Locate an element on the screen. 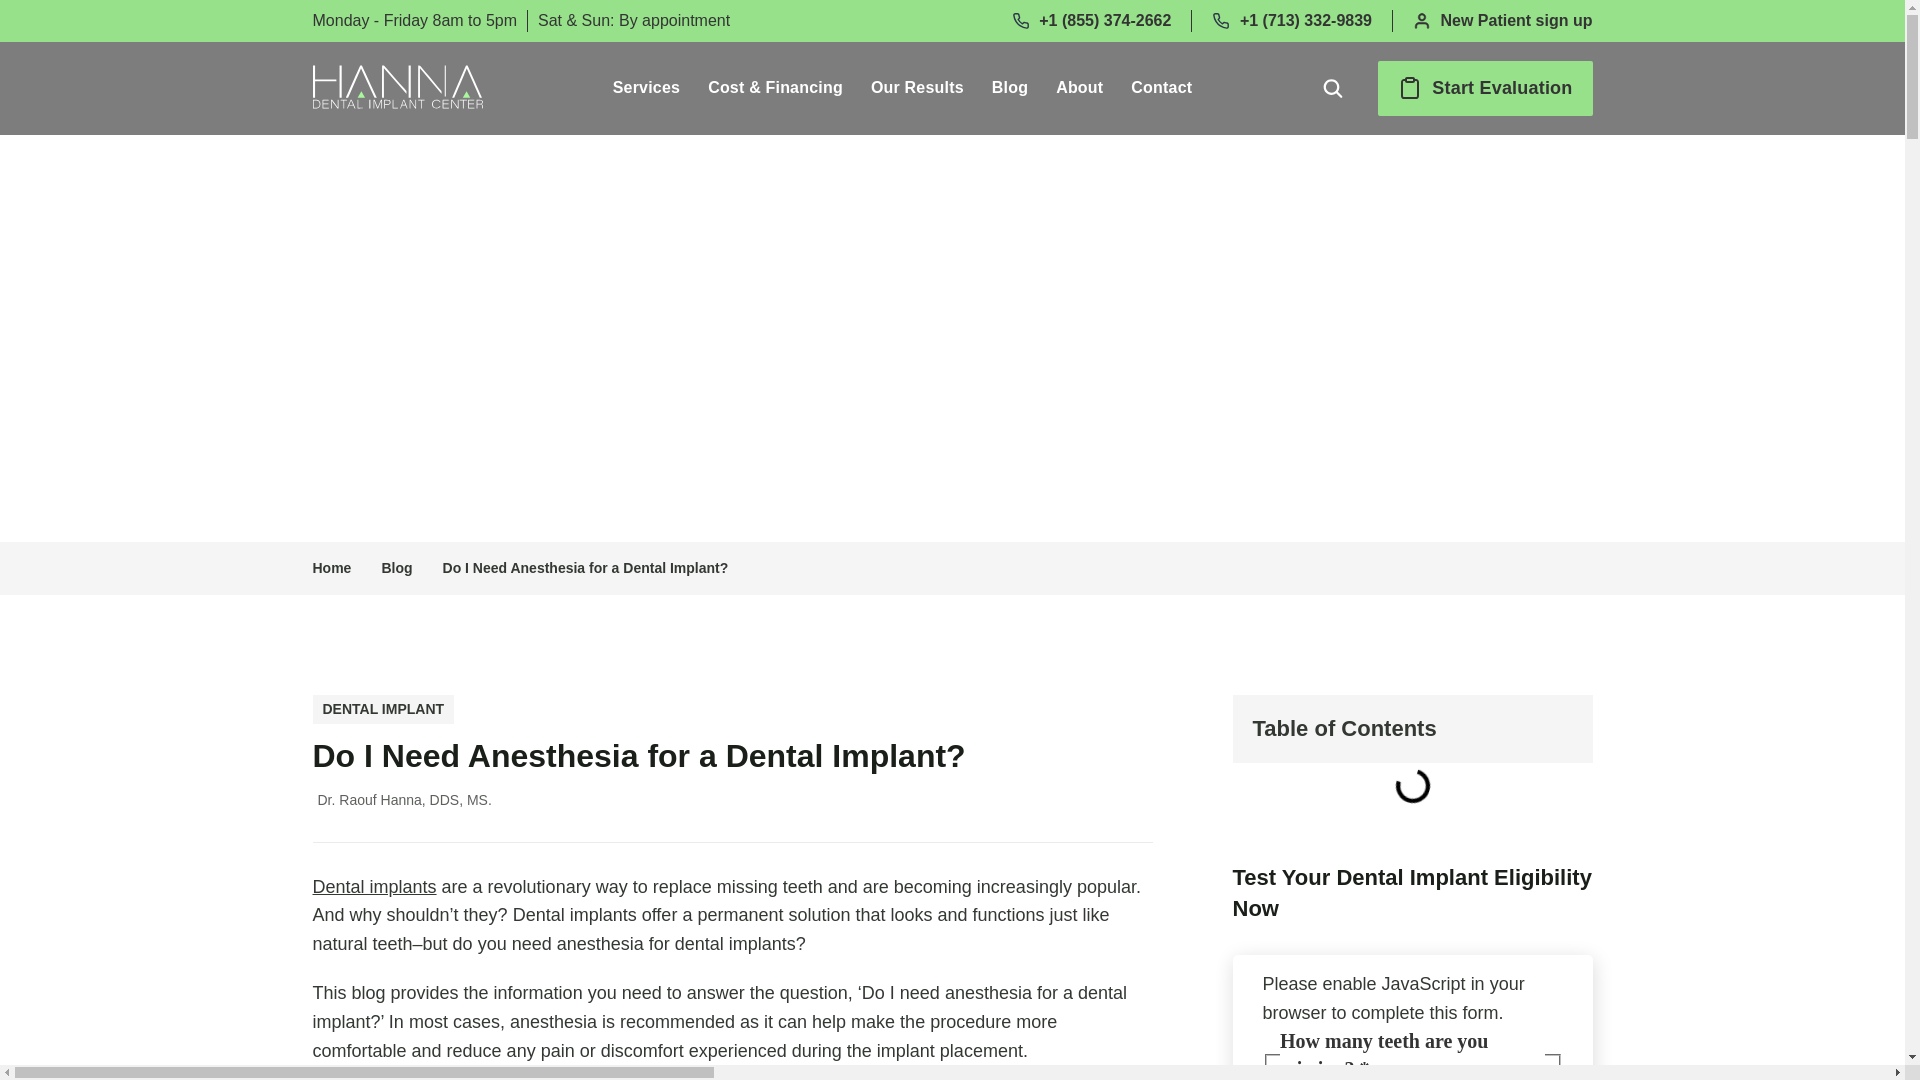 This screenshot has height=1080, width=1920. About is located at coordinates (1080, 88).